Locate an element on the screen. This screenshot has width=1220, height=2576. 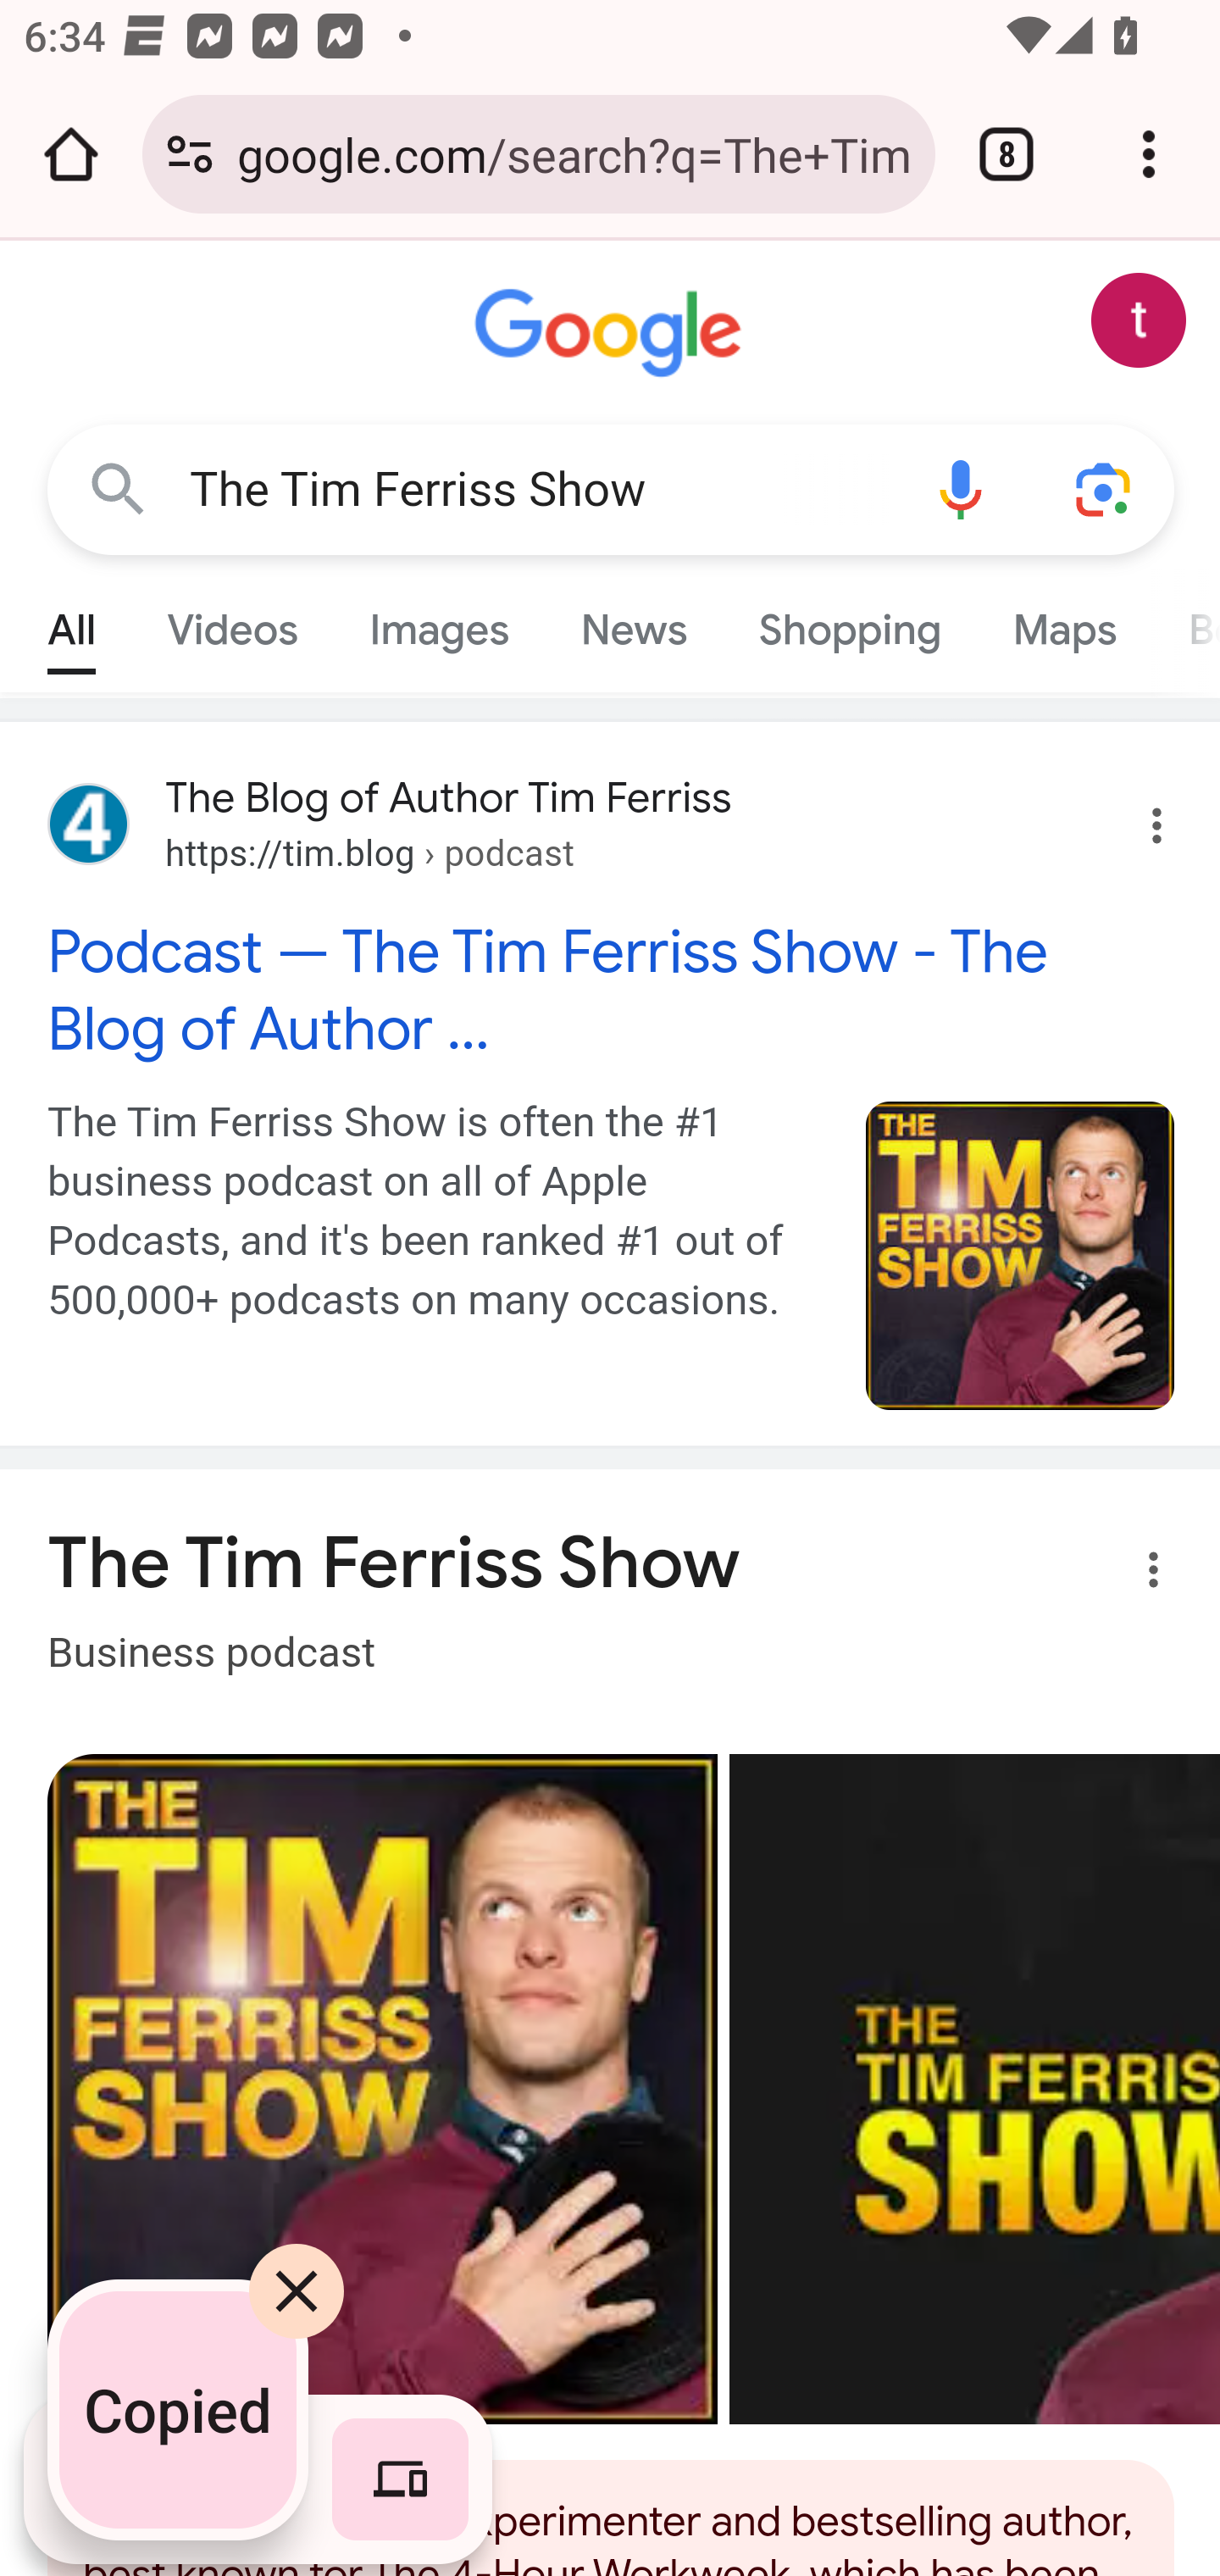
More options is located at coordinates (1134, 1576).